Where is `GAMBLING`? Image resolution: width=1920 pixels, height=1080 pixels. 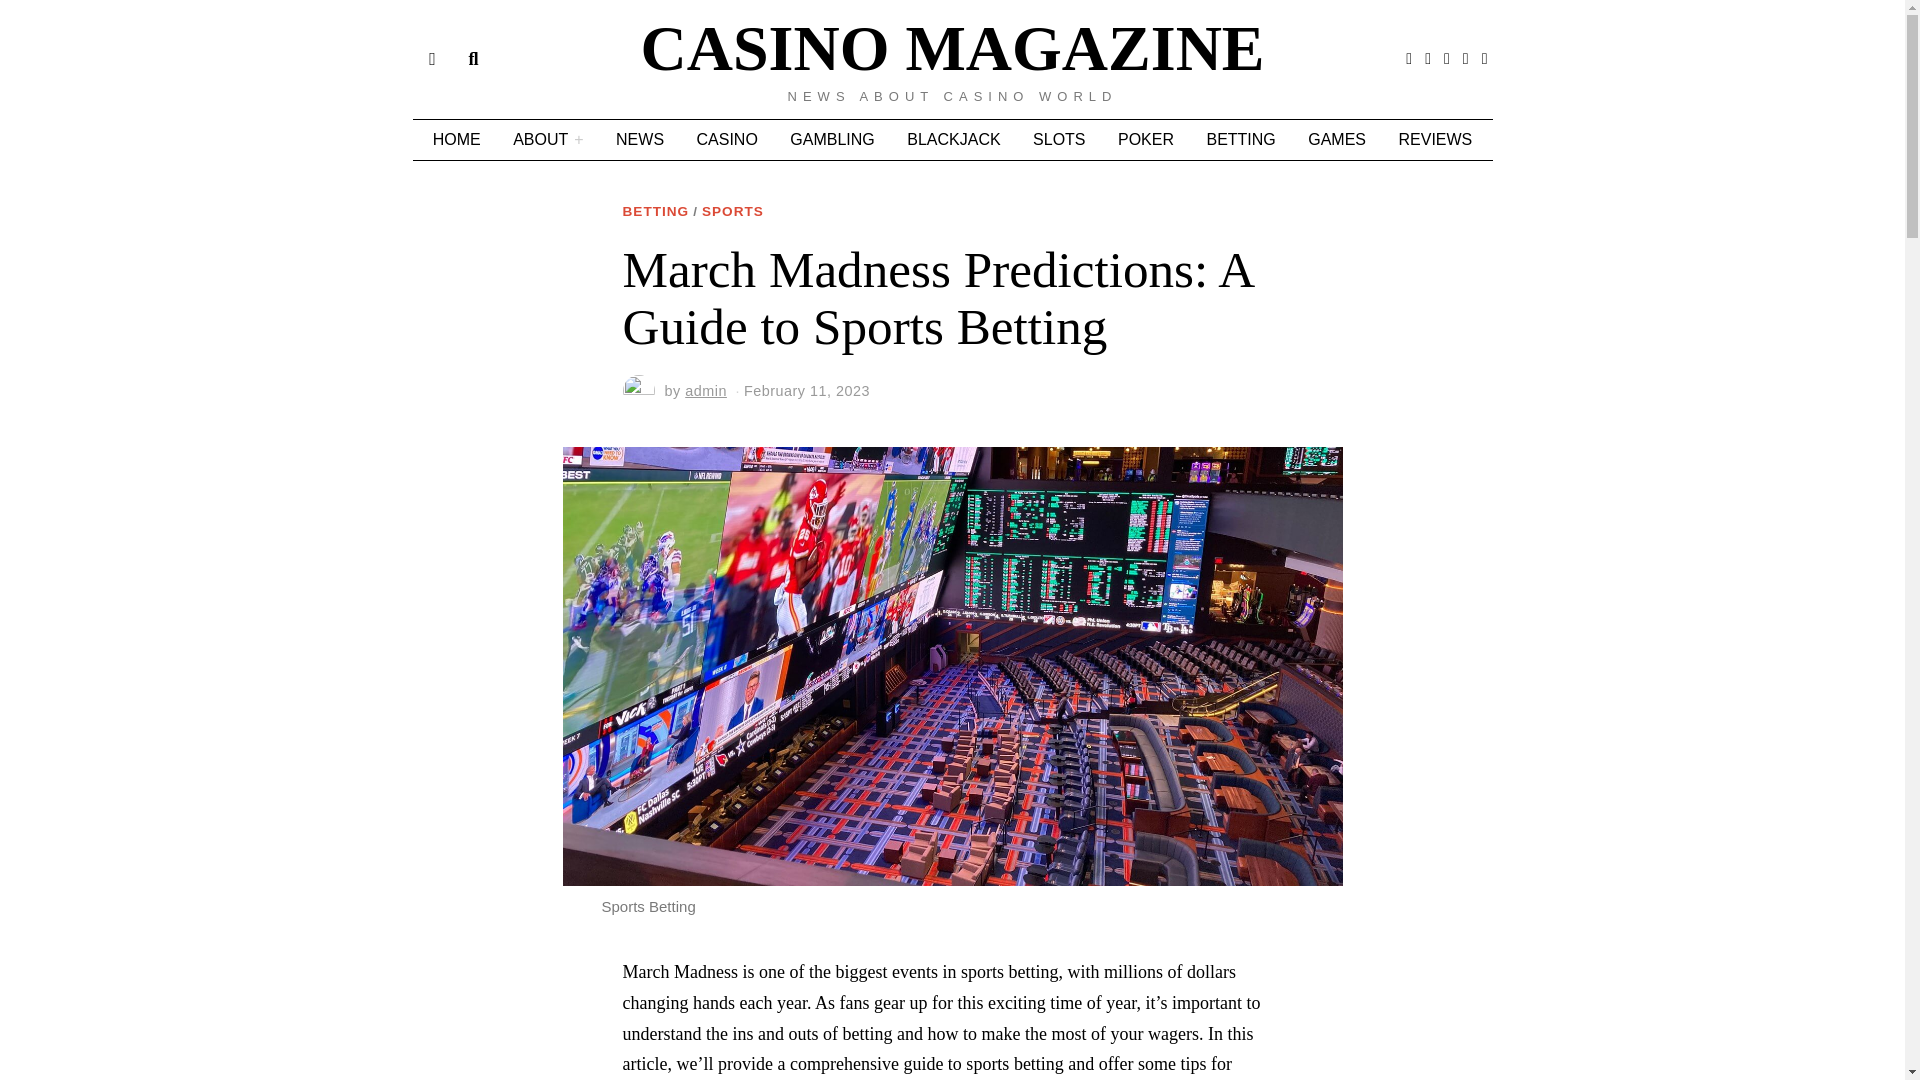
GAMBLING is located at coordinates (831, 139).